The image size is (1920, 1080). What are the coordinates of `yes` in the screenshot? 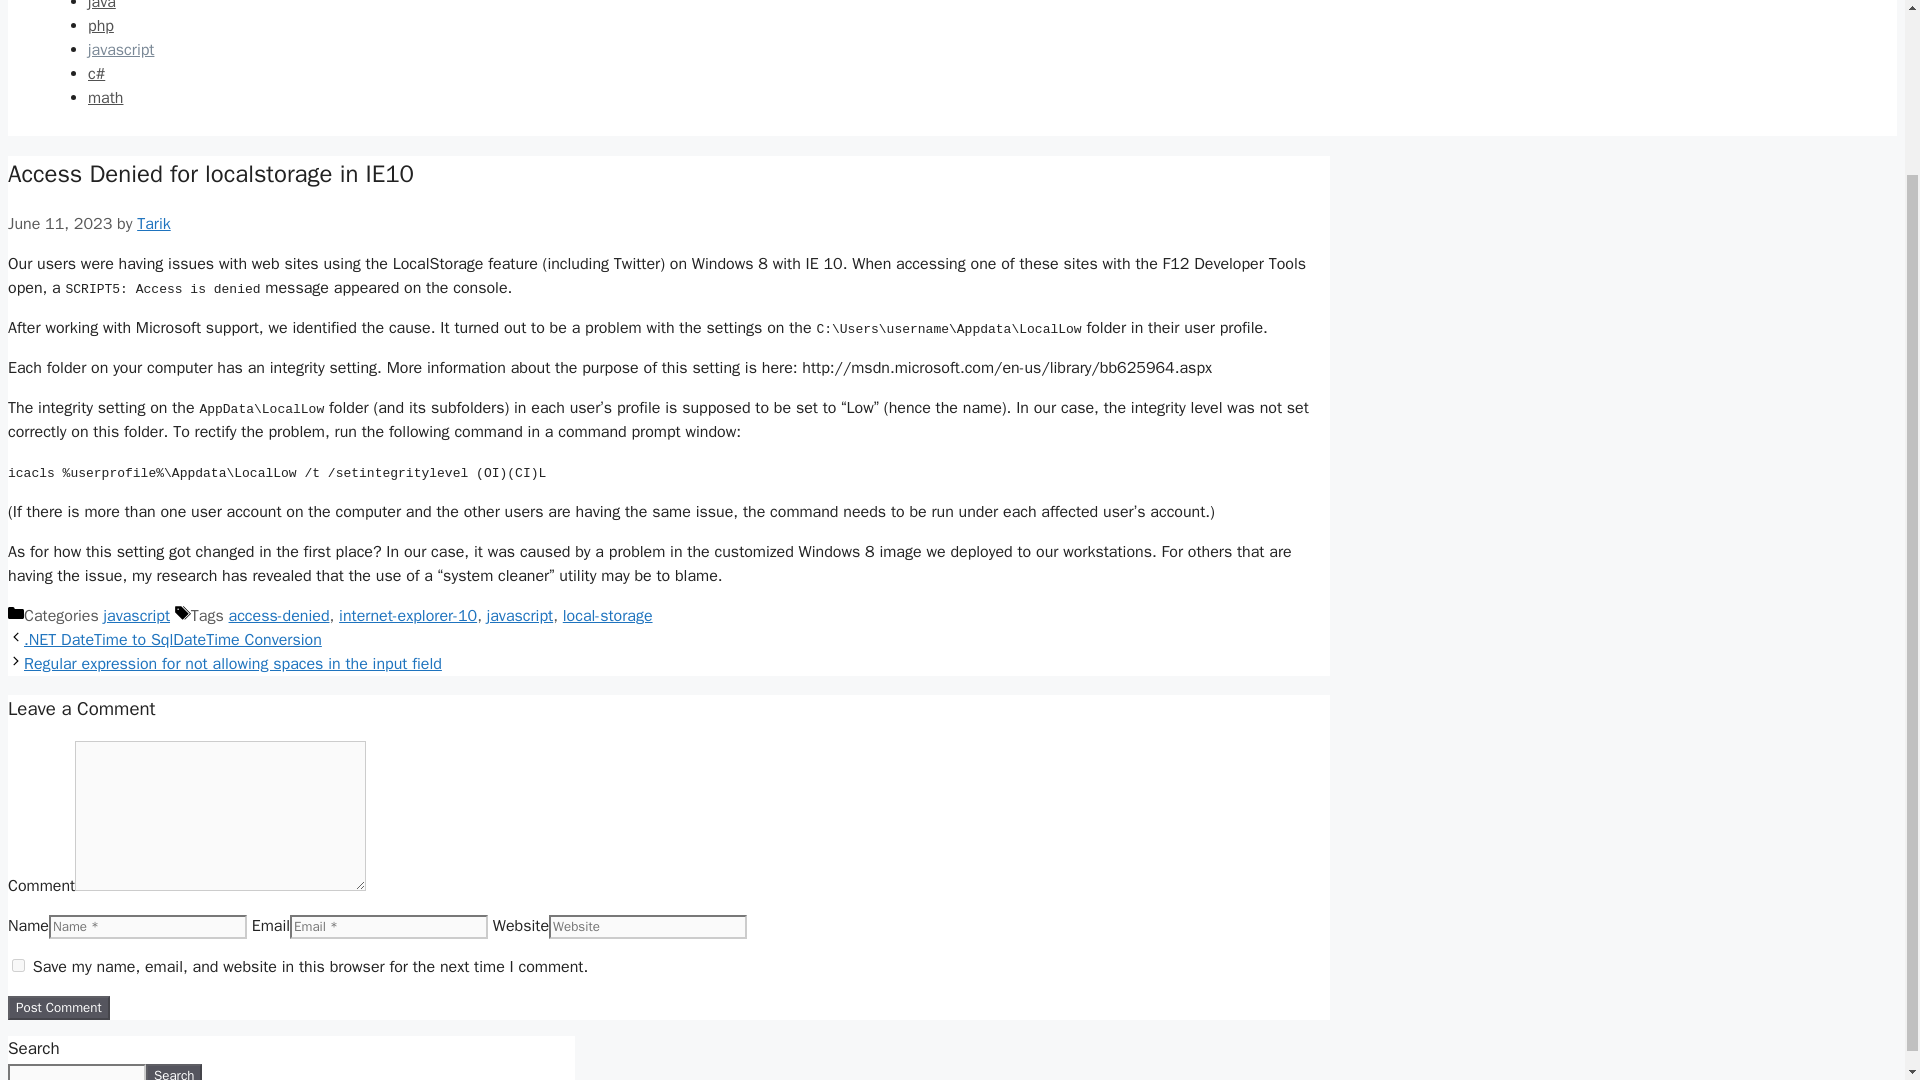 It's located at (18, 966).